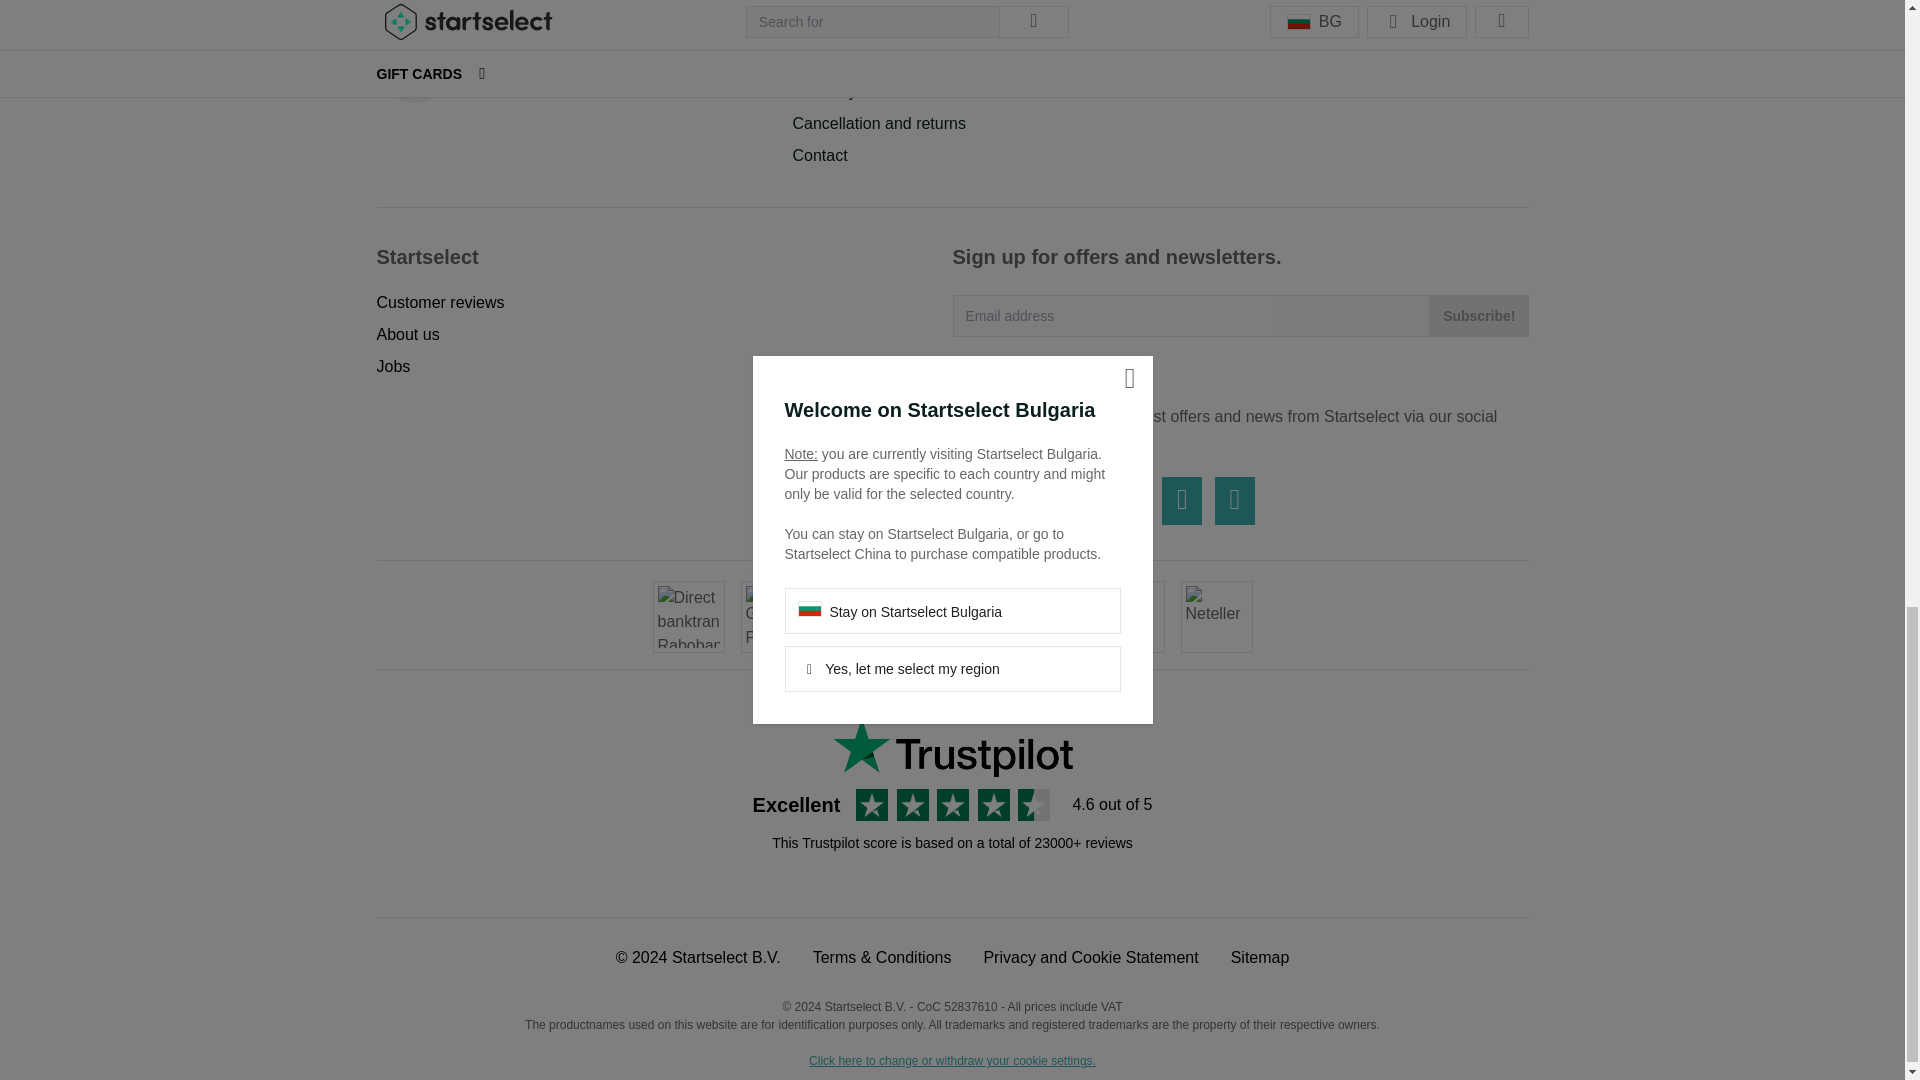  What do you see at coordinates (848, 59) in the screenshot?
I see `Help with codes` at bounding box center [848, 59].